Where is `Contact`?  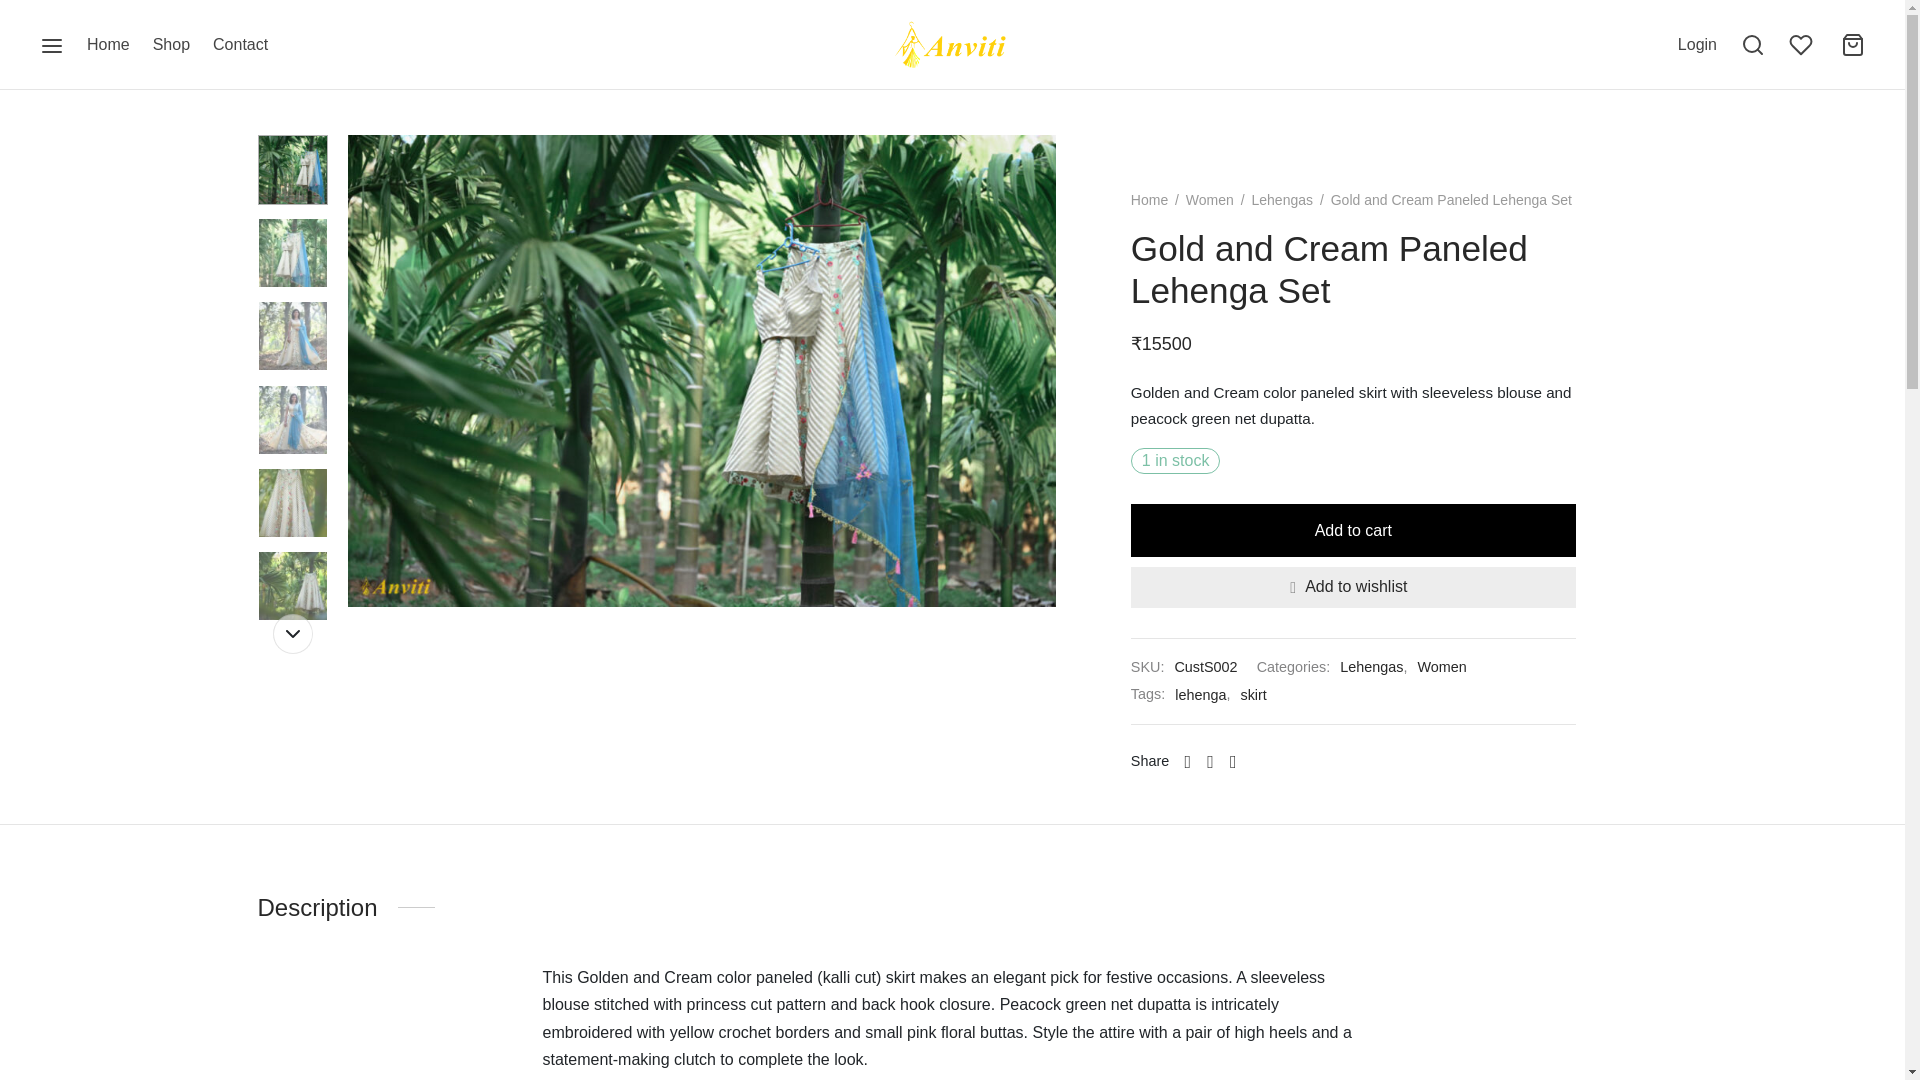
Contact is located at coordinates (240, 45).